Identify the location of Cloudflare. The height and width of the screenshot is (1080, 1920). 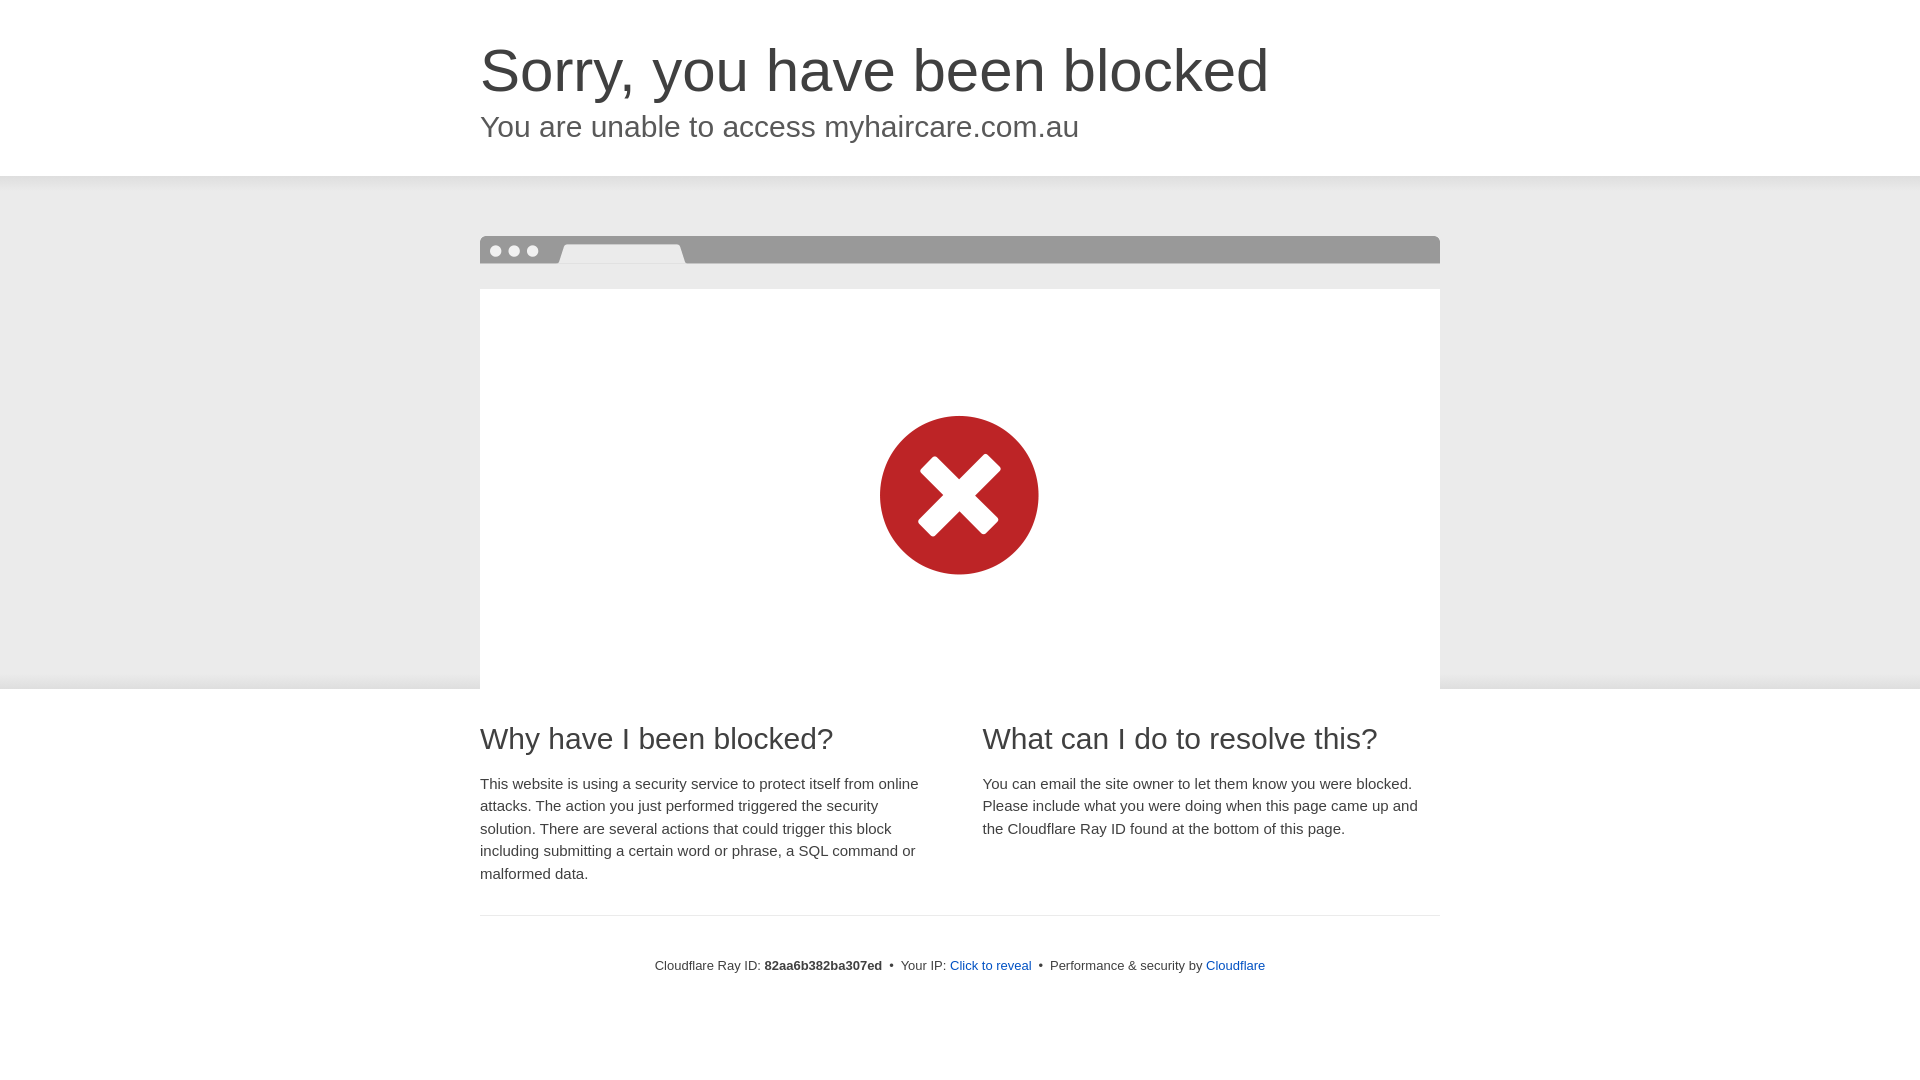
(1236, 966).